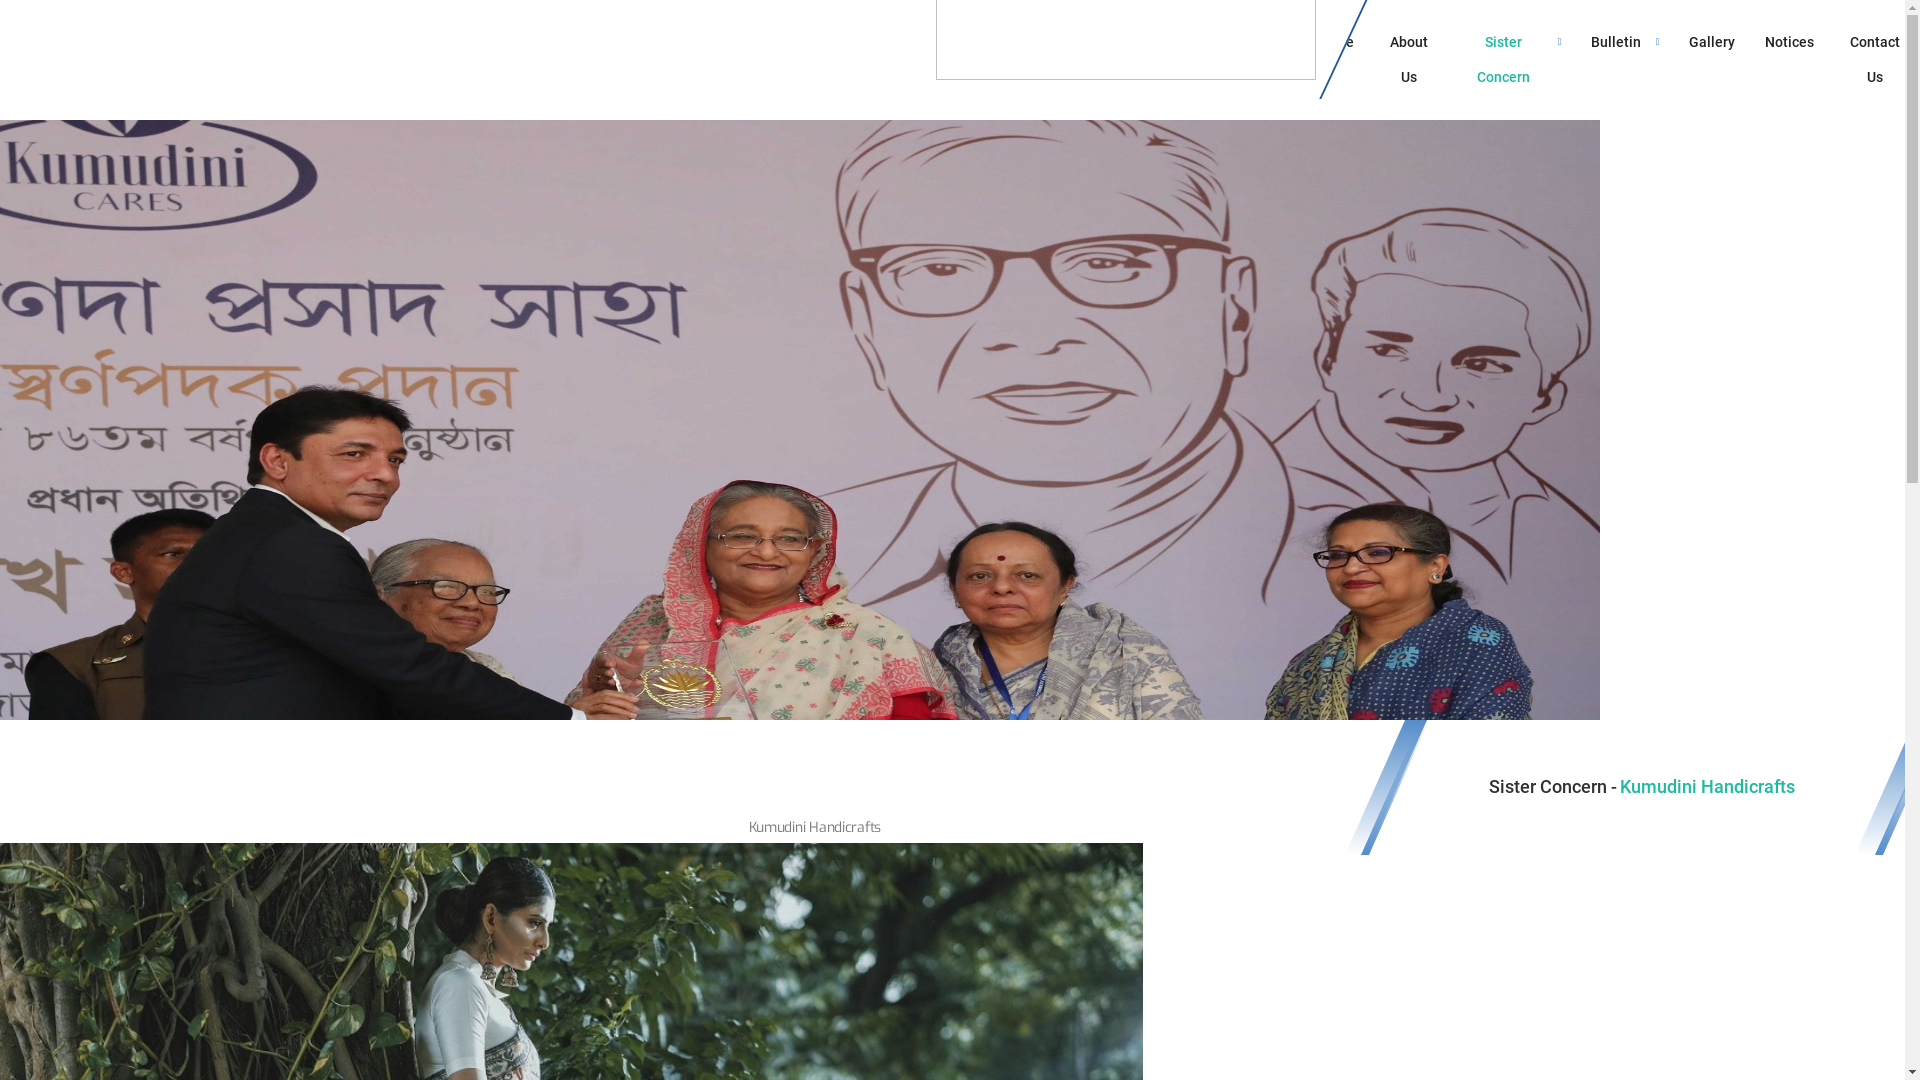  I want to click on Bulletin, so click(1625, 60).